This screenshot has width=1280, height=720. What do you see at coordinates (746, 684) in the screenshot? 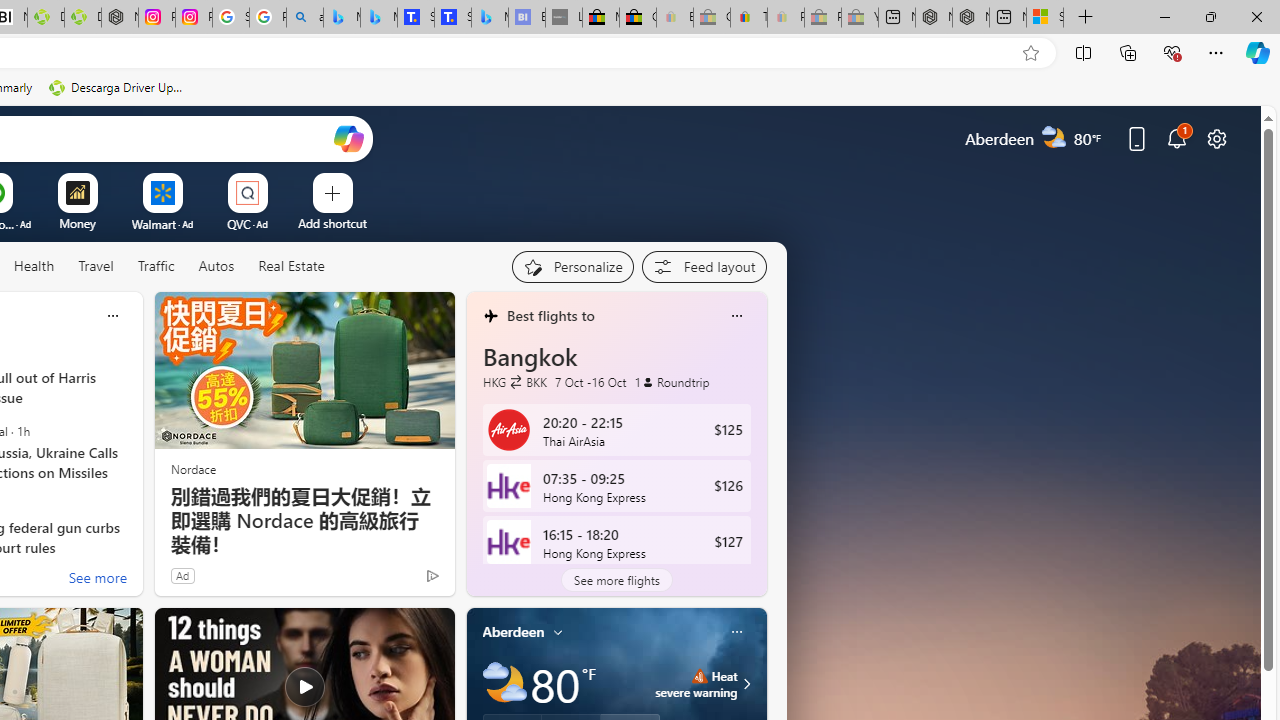
I see `Class: weather-arrow-glyph` at bounding box center [746, 684].